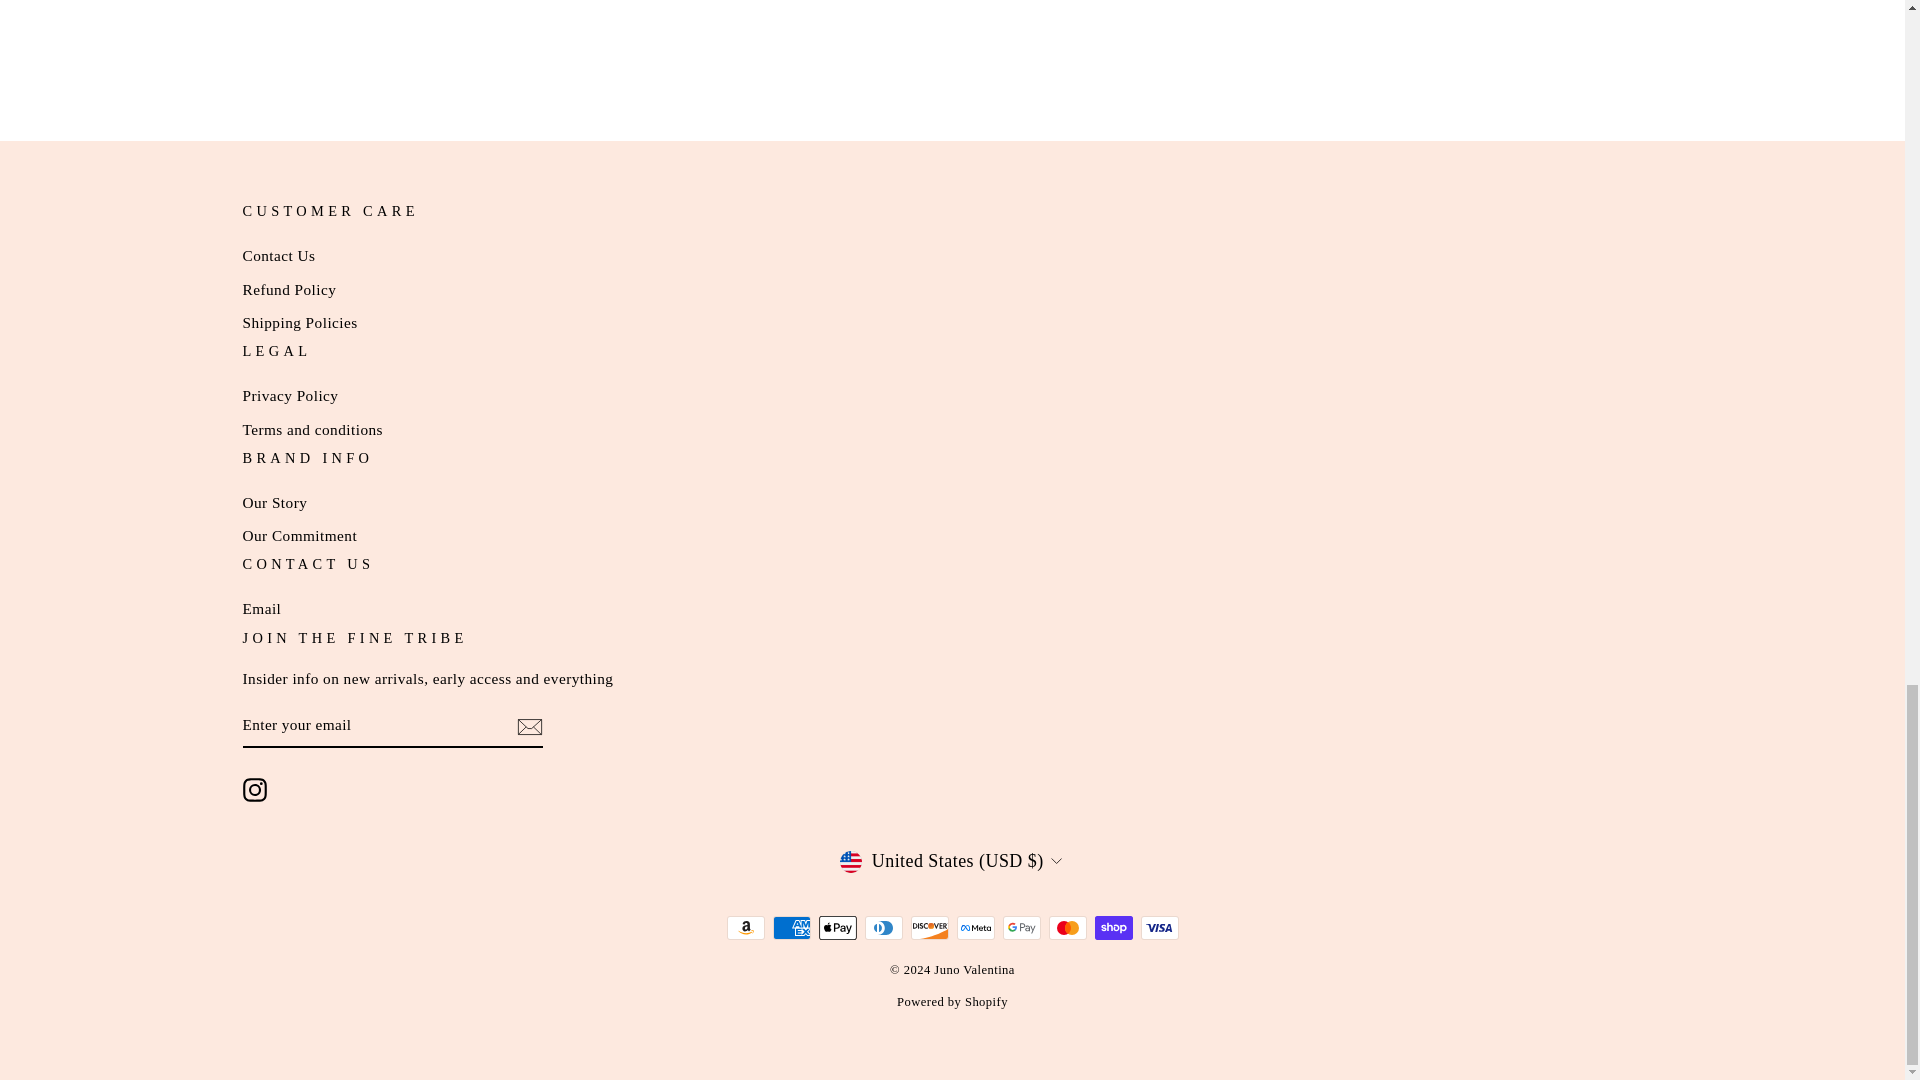 The image size is (1920, 1080). What do you see at coordinates (883, 927) in the screenshot?
I see `Diners Club` at bounding box center [883, 927].